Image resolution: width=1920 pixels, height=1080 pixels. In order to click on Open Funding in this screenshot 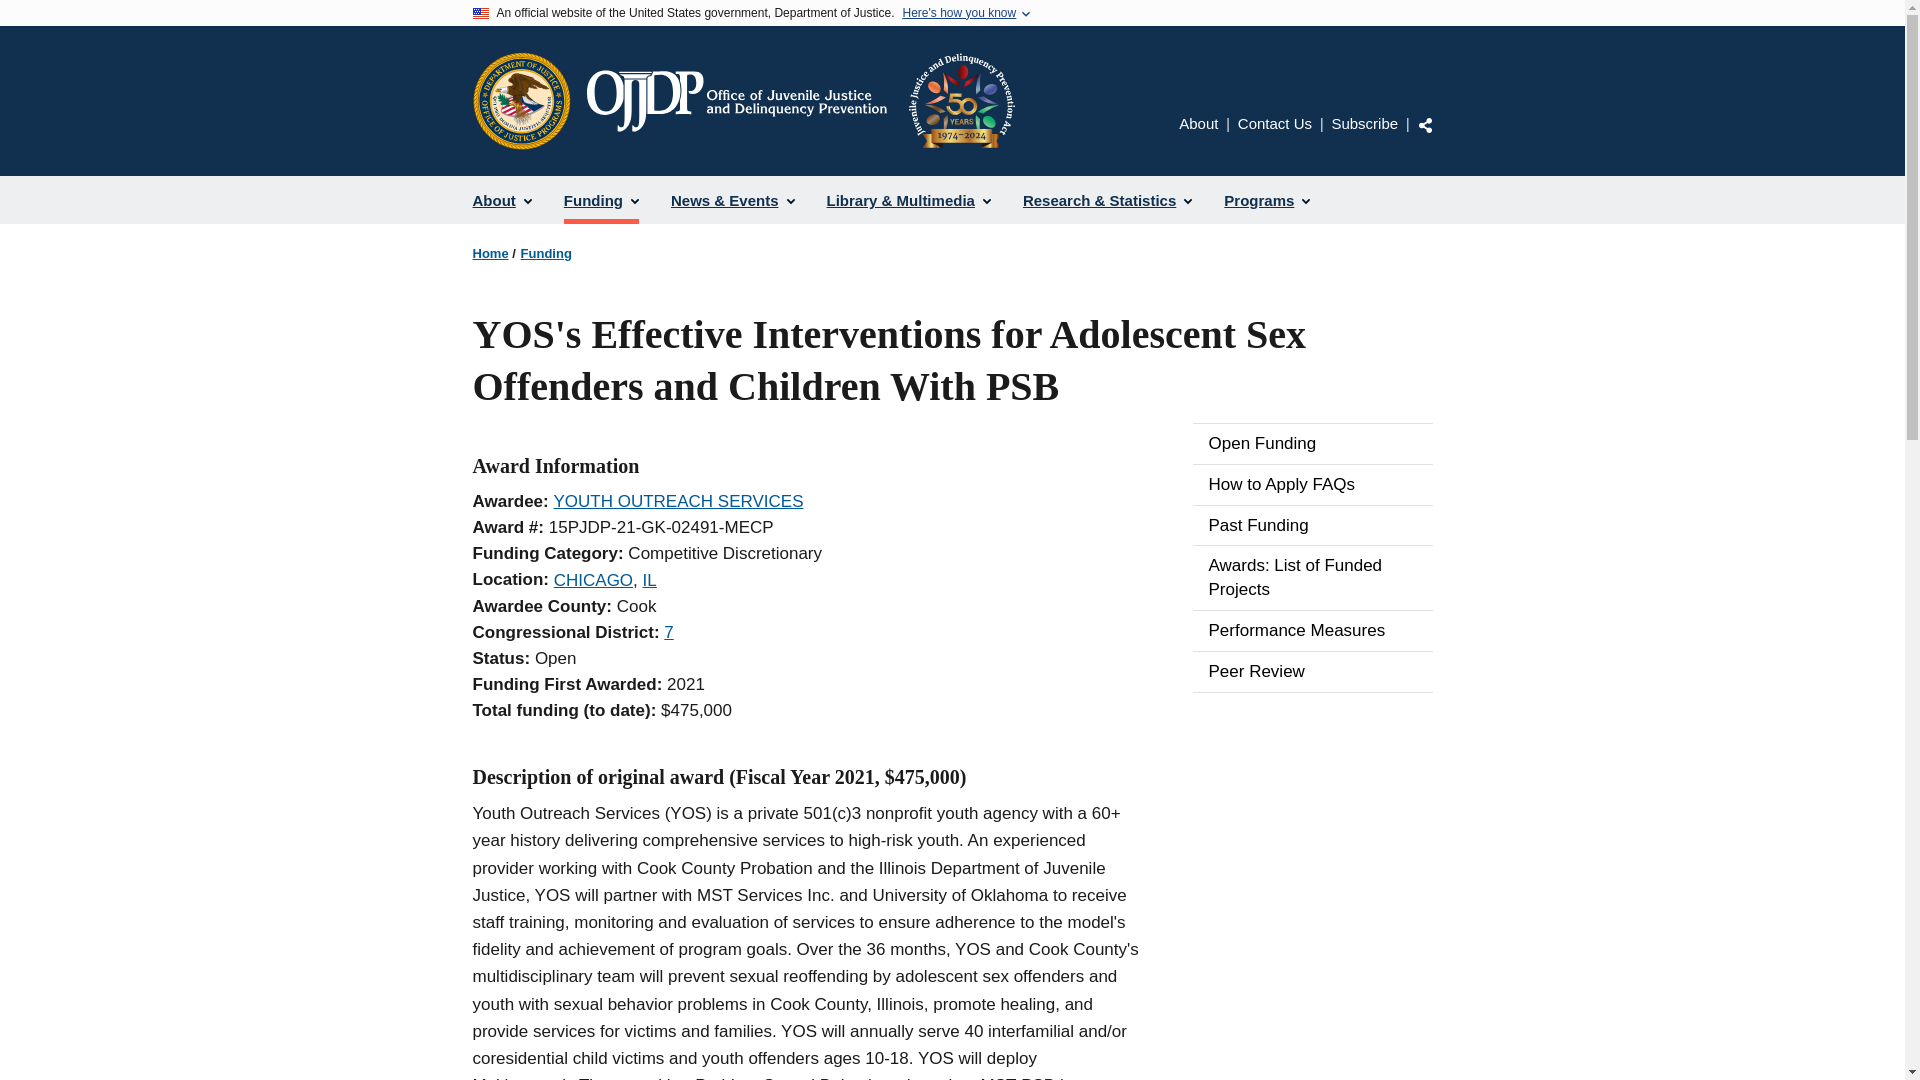, I will do `click(1312, 444)`.